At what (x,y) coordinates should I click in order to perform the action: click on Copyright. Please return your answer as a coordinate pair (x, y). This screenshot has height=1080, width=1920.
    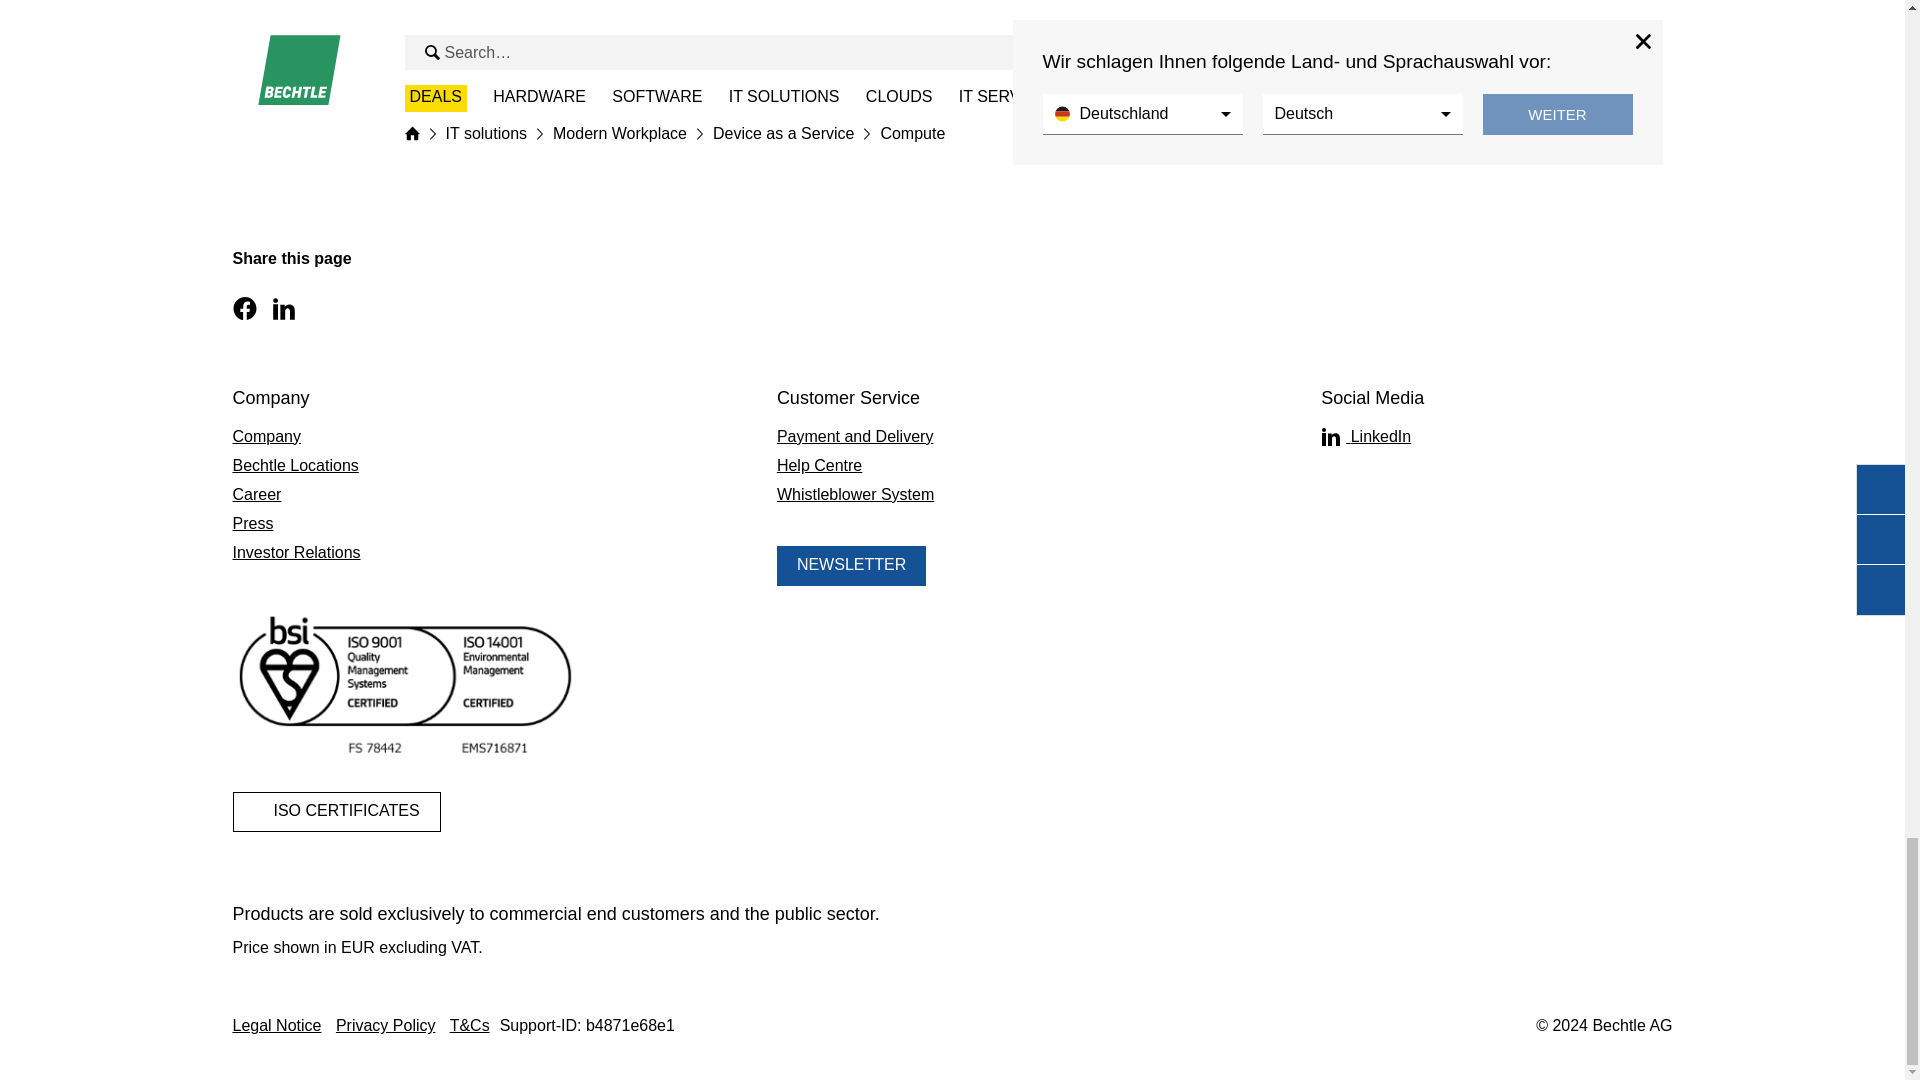
    Looking at the image, I should click on (1604, 1026).